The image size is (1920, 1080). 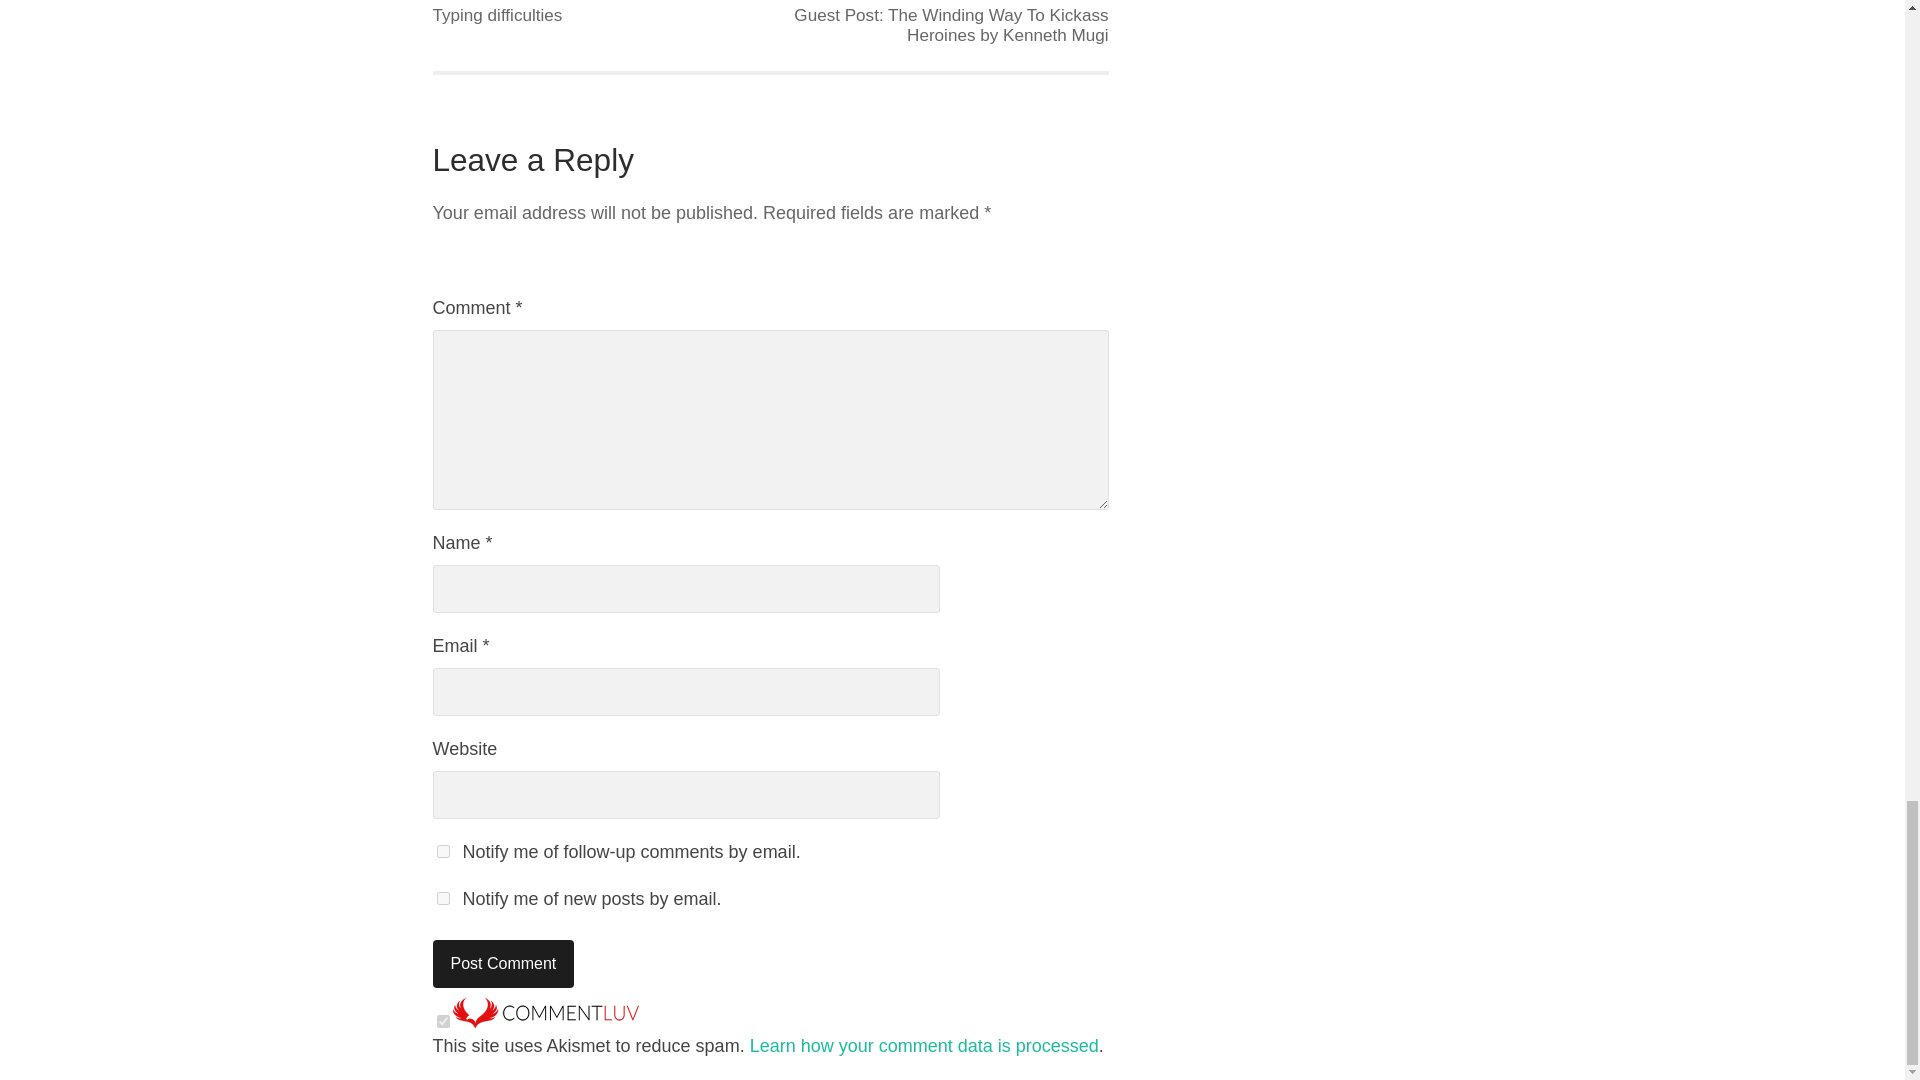 I want to click on subscribe, so click(x=442, y=850).